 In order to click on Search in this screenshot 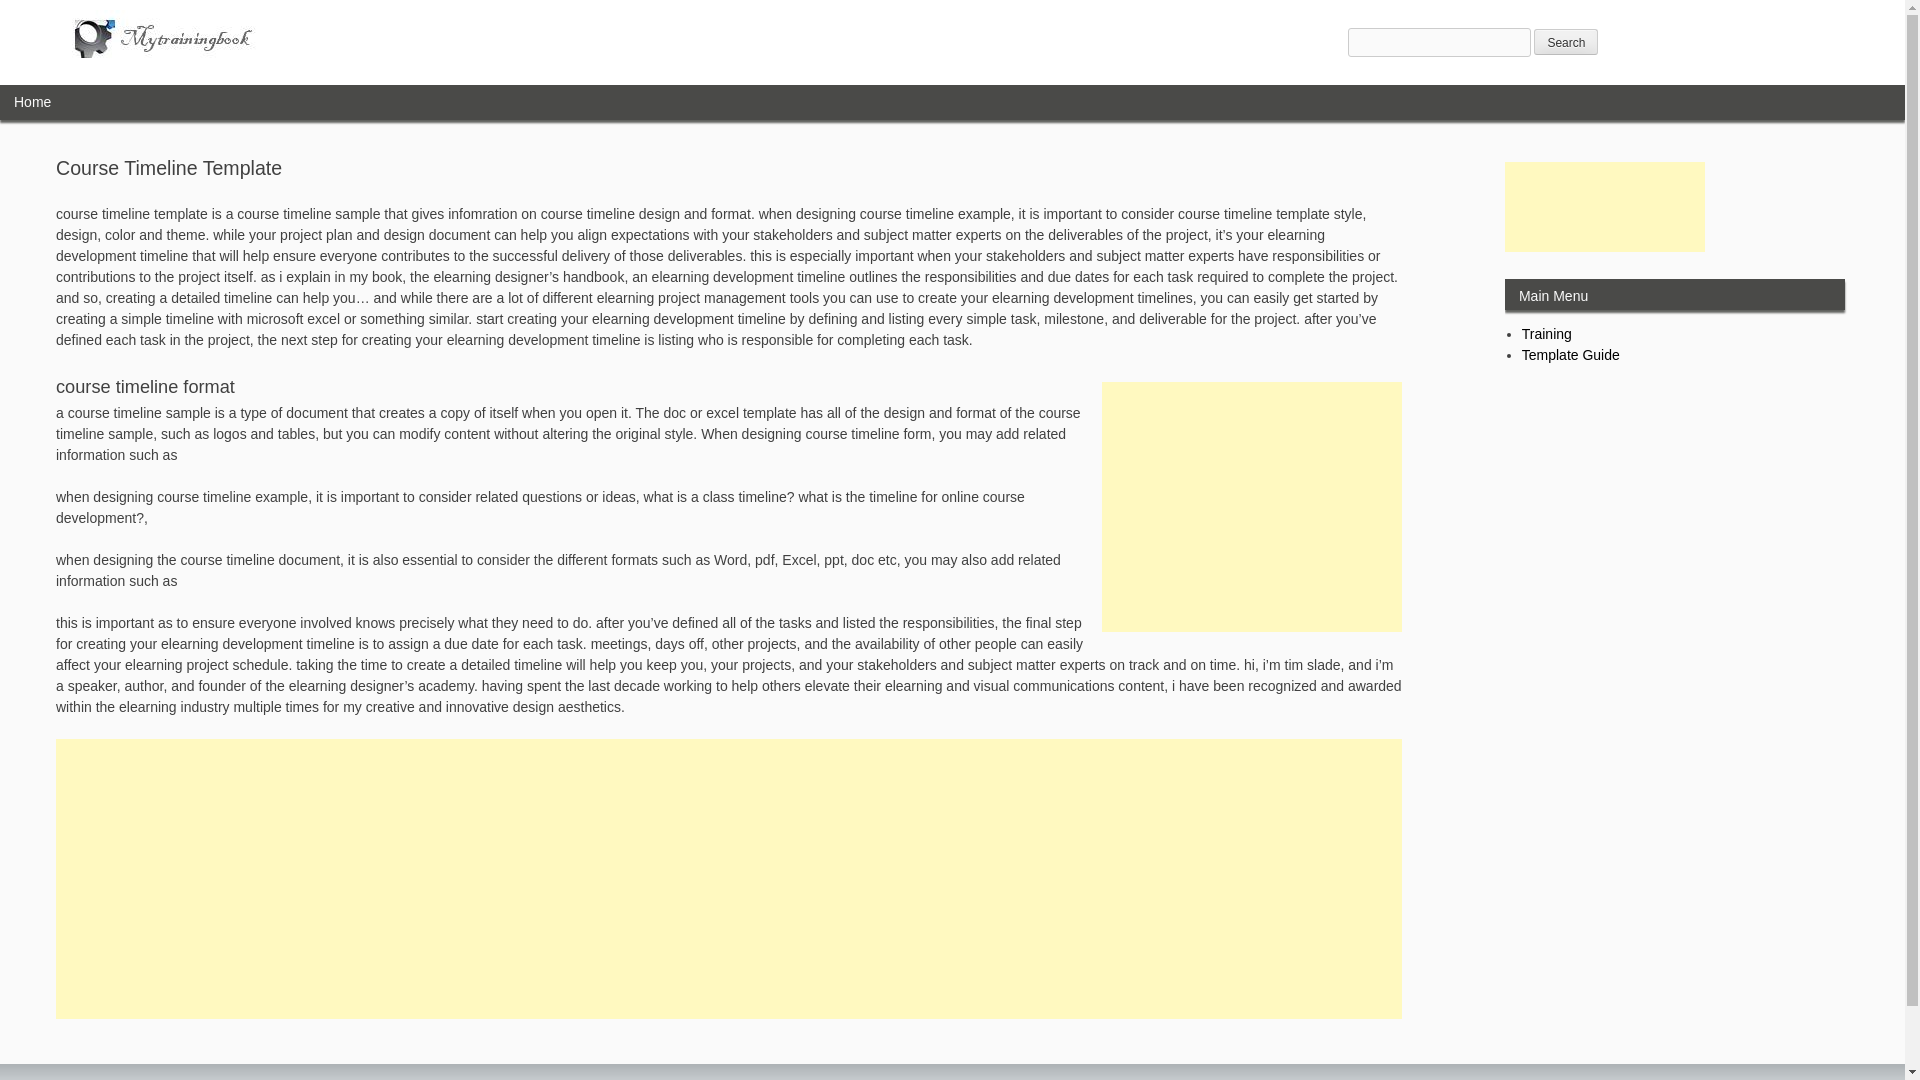, I will do `click(1566, 42)`.